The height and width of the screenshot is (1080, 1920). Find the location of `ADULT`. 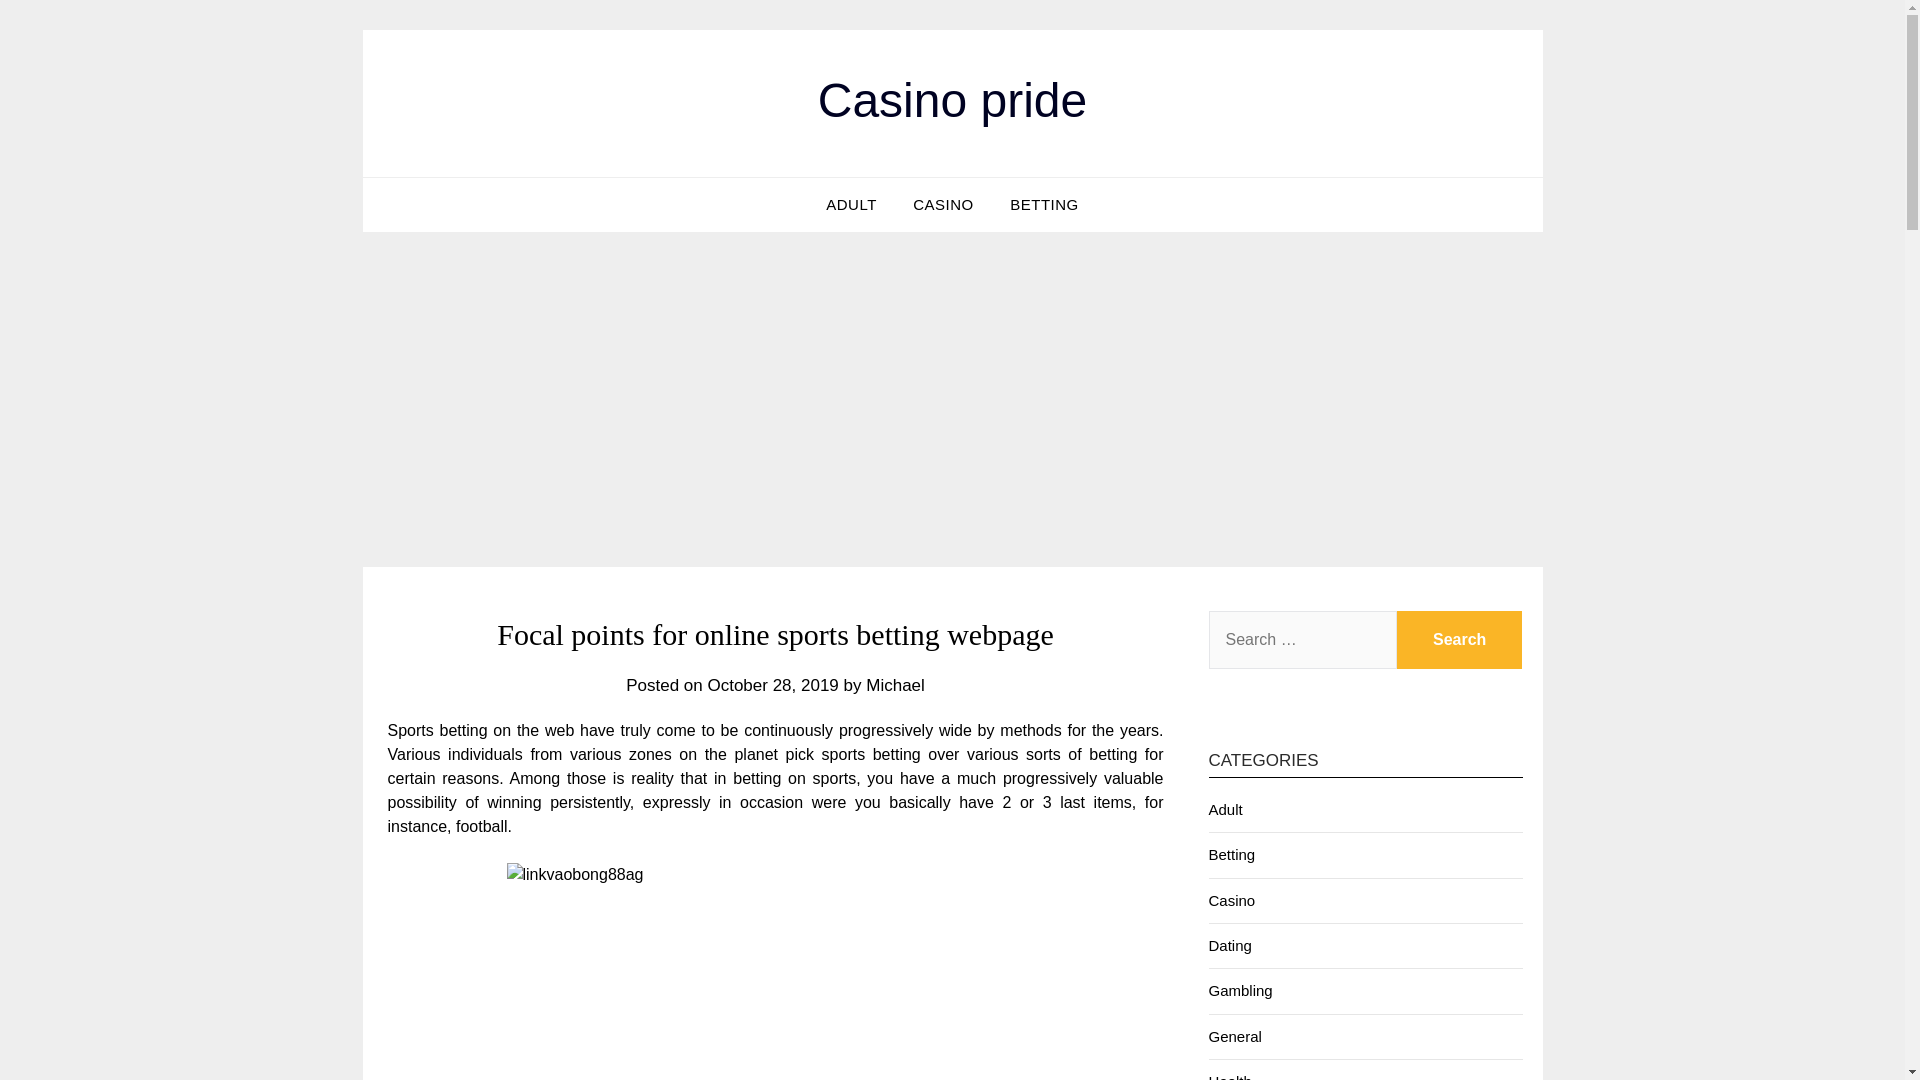

ADULT is located at coordinates (851, 205).